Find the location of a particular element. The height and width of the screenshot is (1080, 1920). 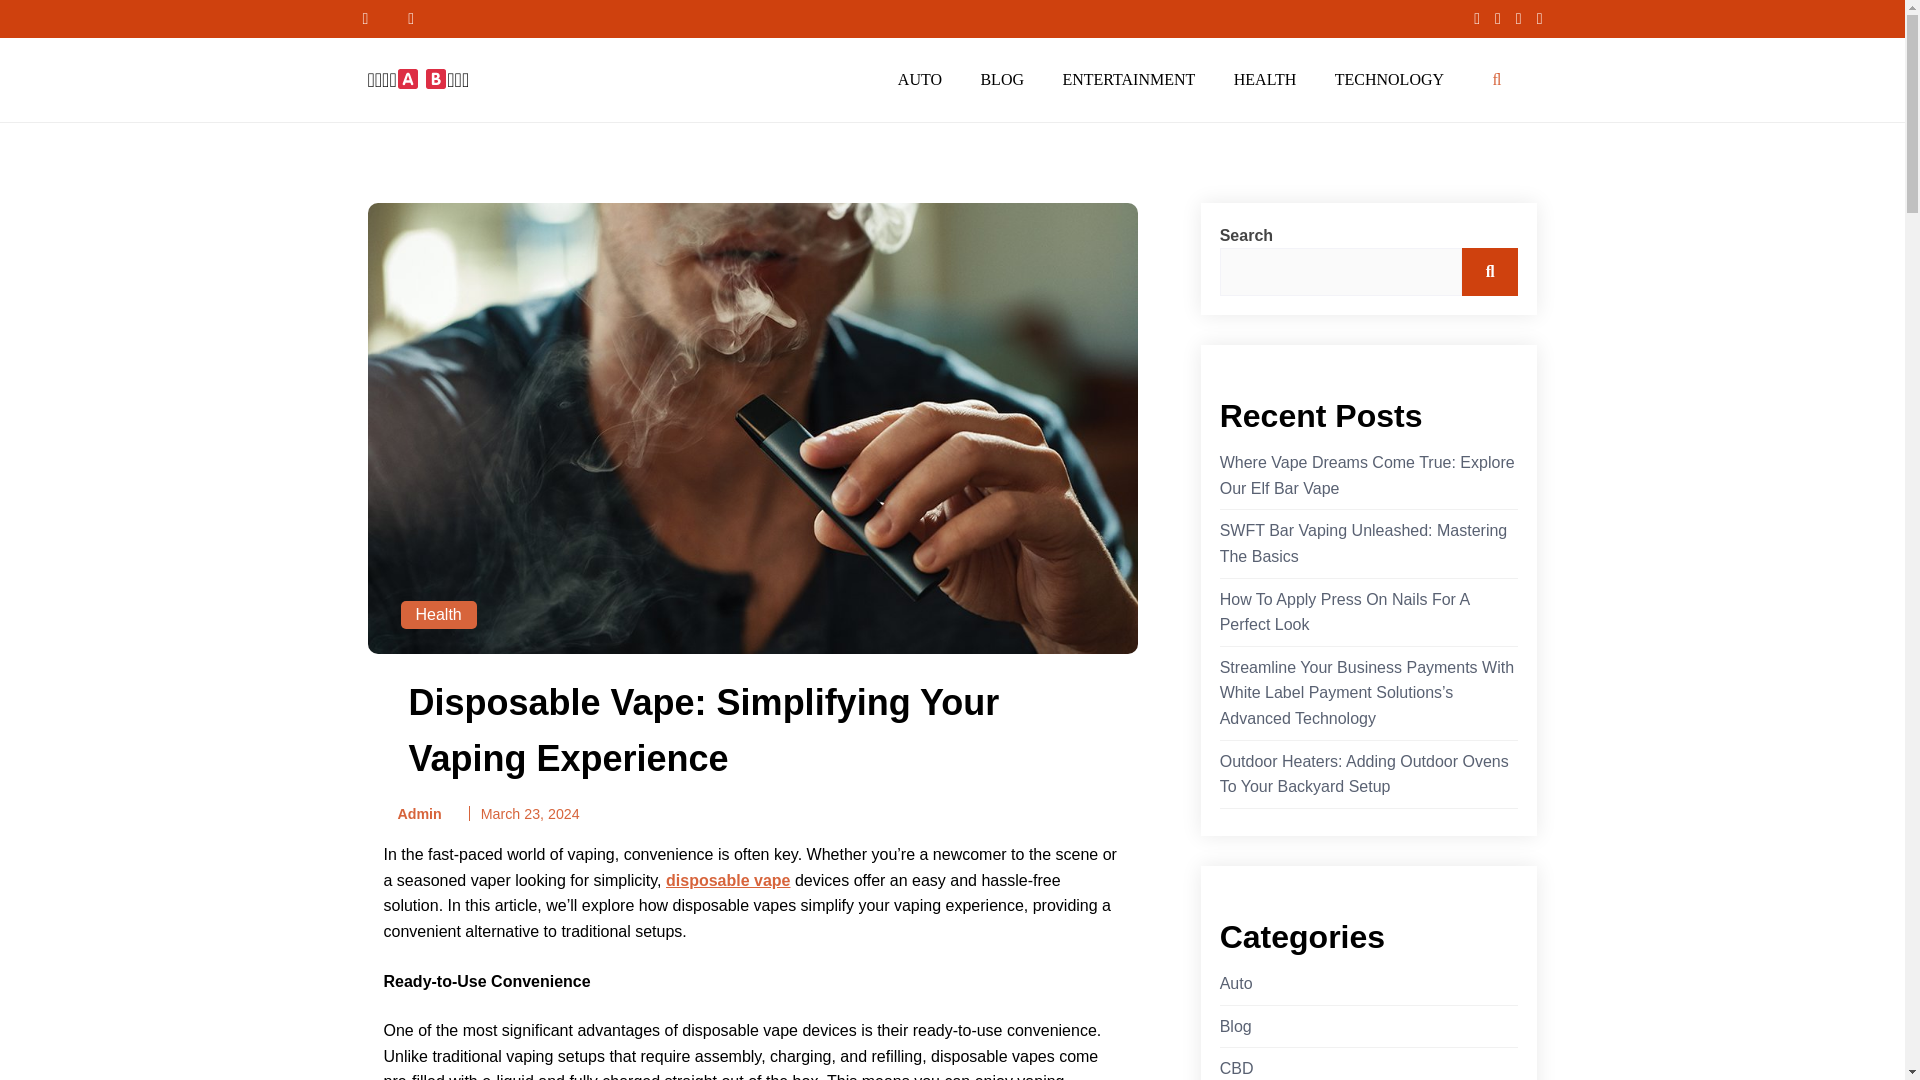

disposable vape is located at coordinates (728, 880).